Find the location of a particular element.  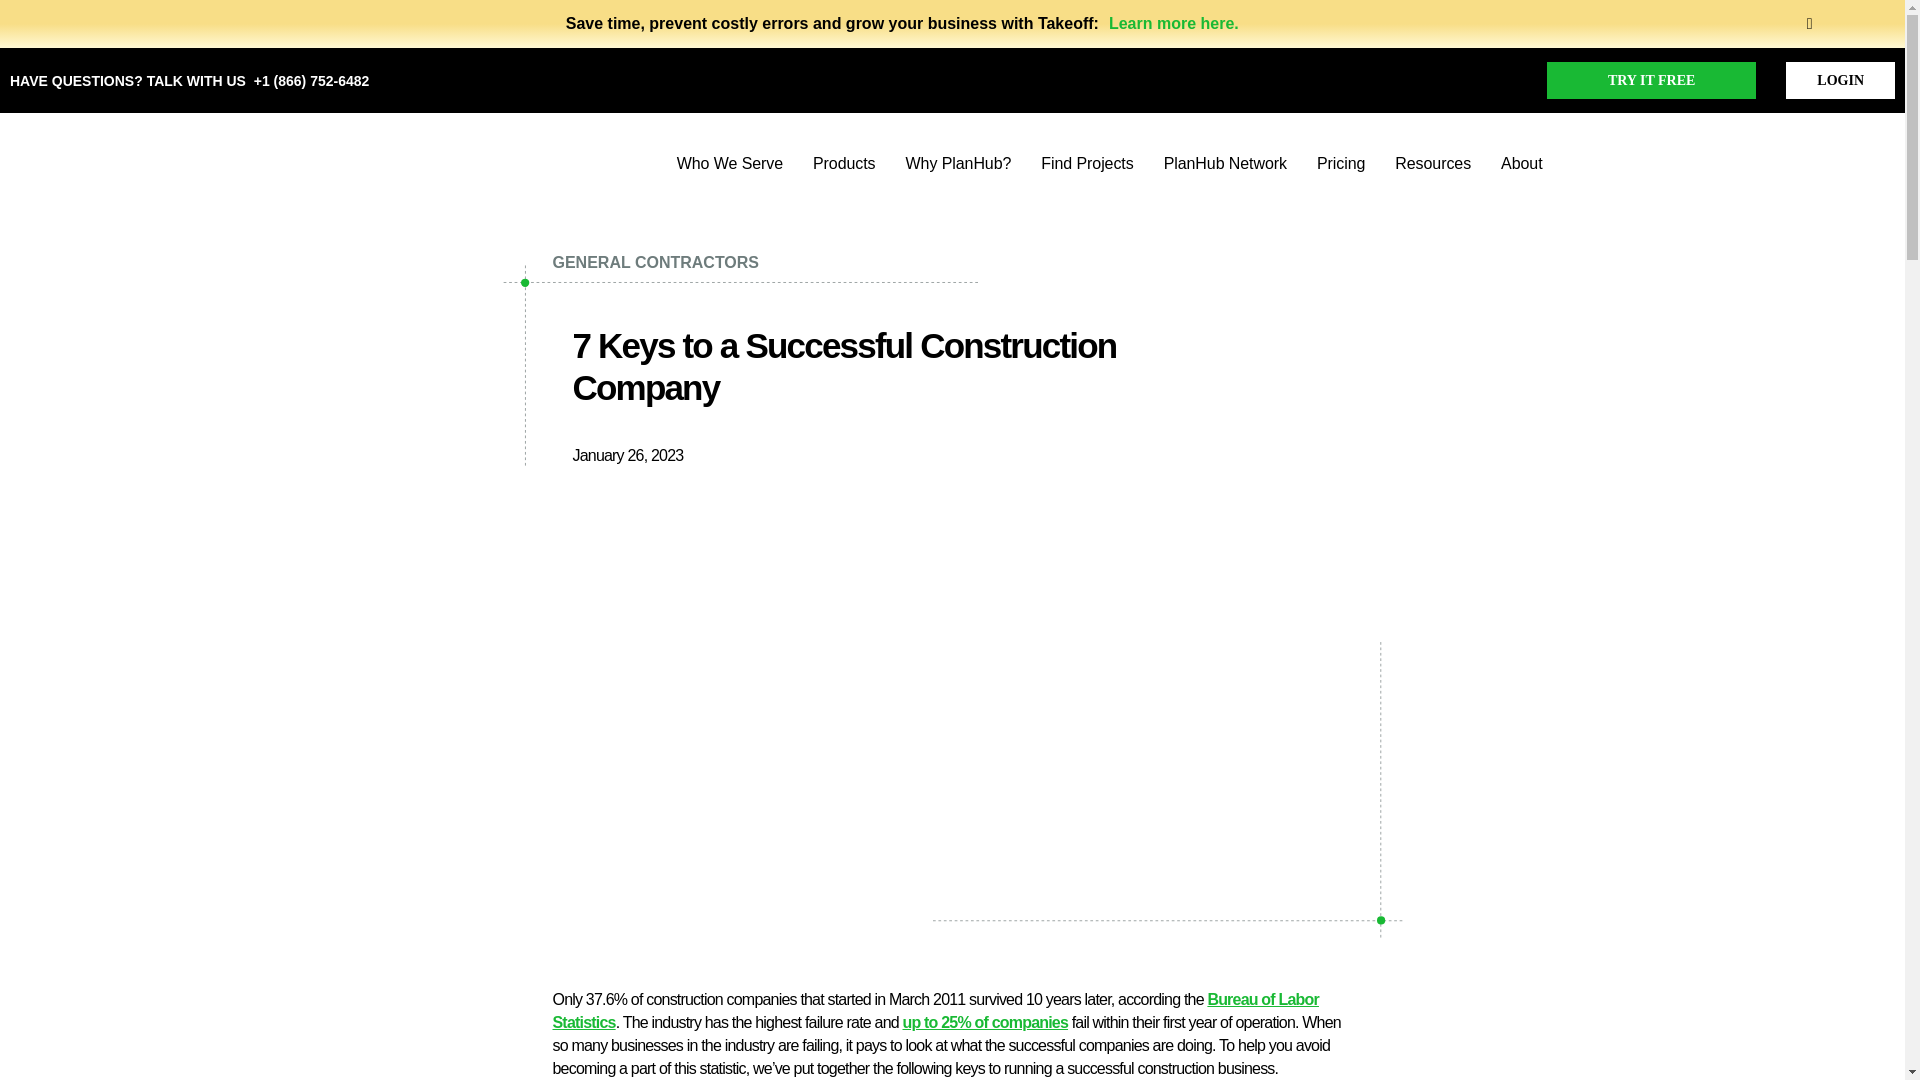

Who We Serve is located at coordinates (730, 164).